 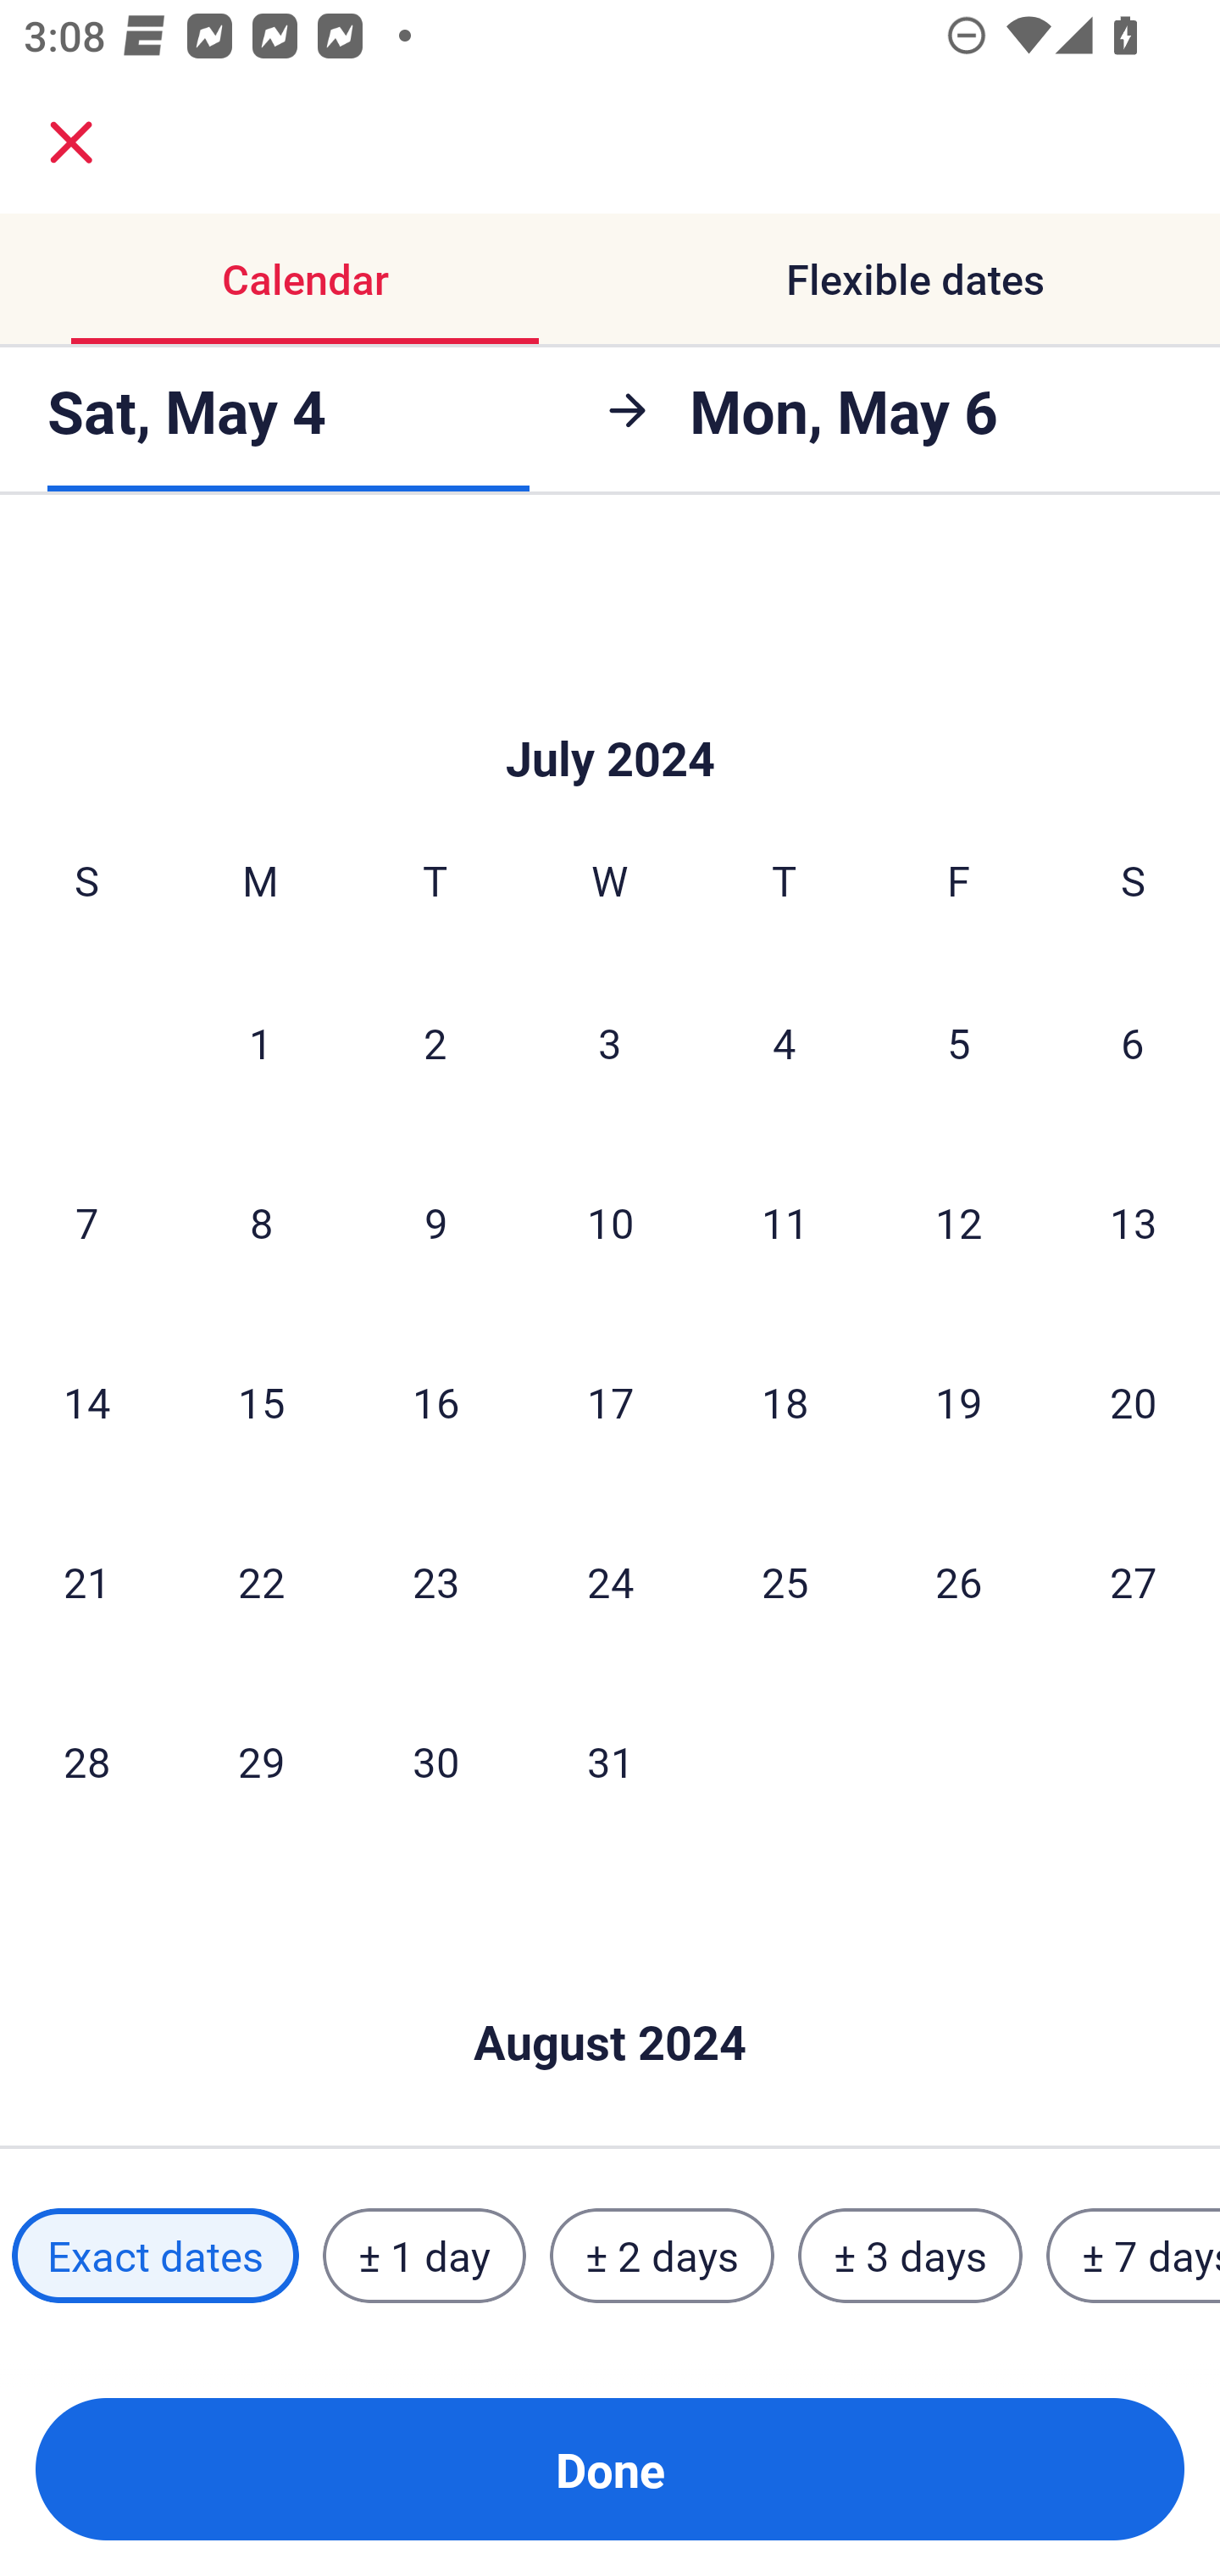 What do you see at coordinates (86, 1581) in the screenshot?
I see `21 Sunday, July 21, 2024` at bounding box center [86, 1581].